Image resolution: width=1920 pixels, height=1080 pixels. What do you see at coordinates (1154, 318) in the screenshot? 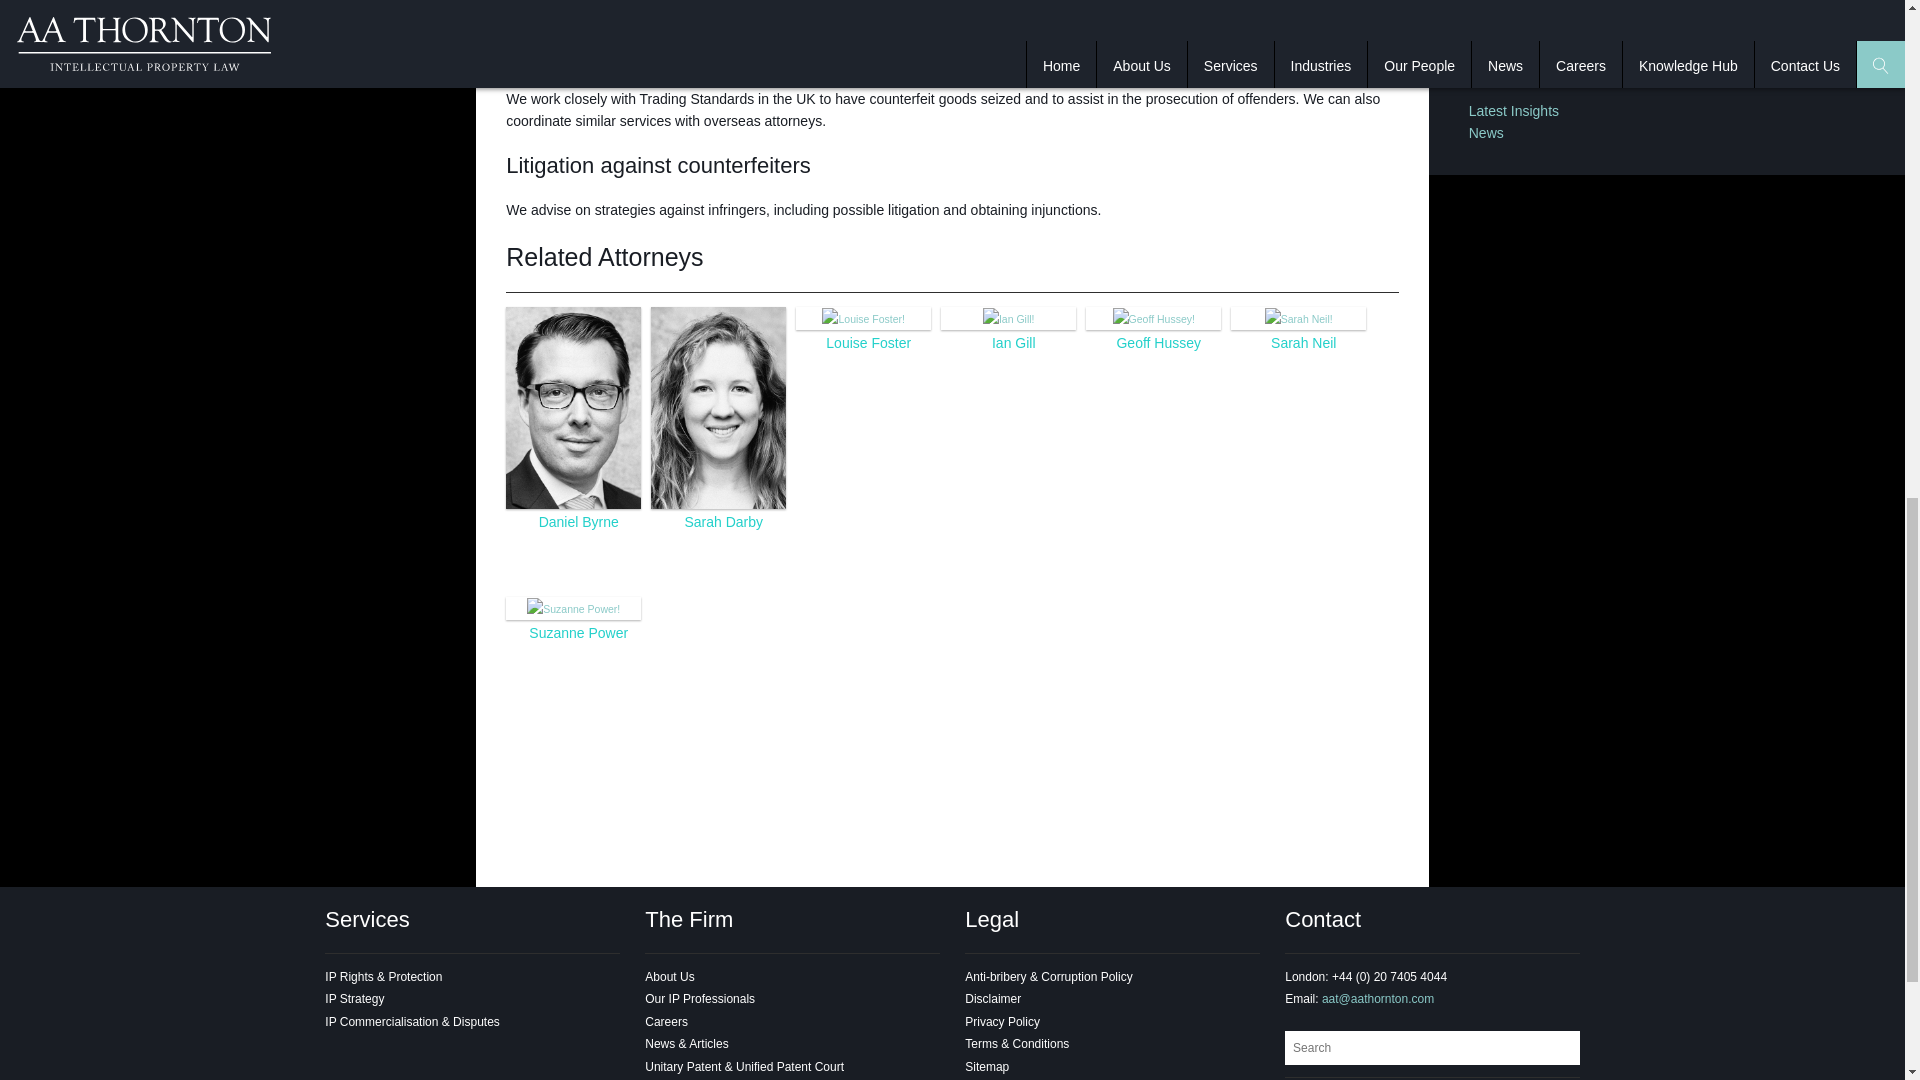
I see `Attorney: Geoff Hussey` at bounding box center [1154, 318].